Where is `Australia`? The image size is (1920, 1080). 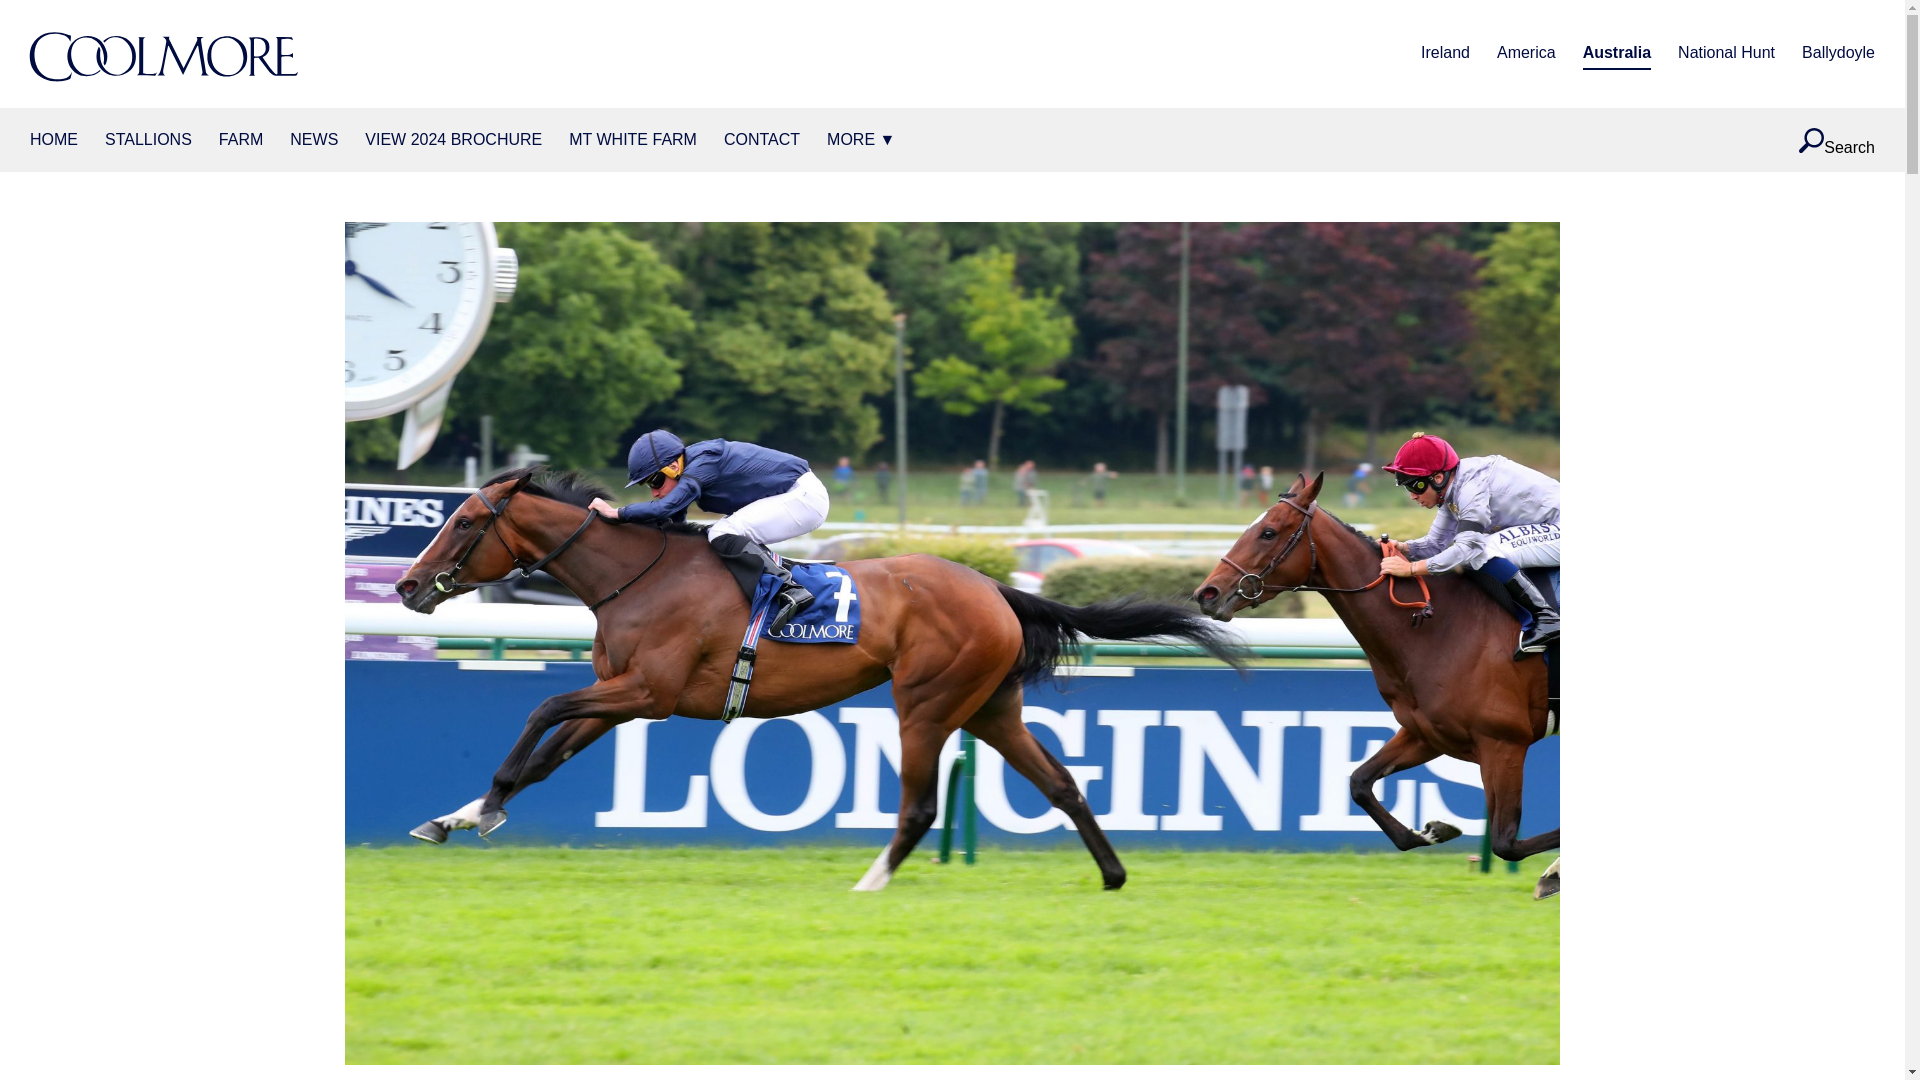
Australia is located at coordinates (1616, 54).